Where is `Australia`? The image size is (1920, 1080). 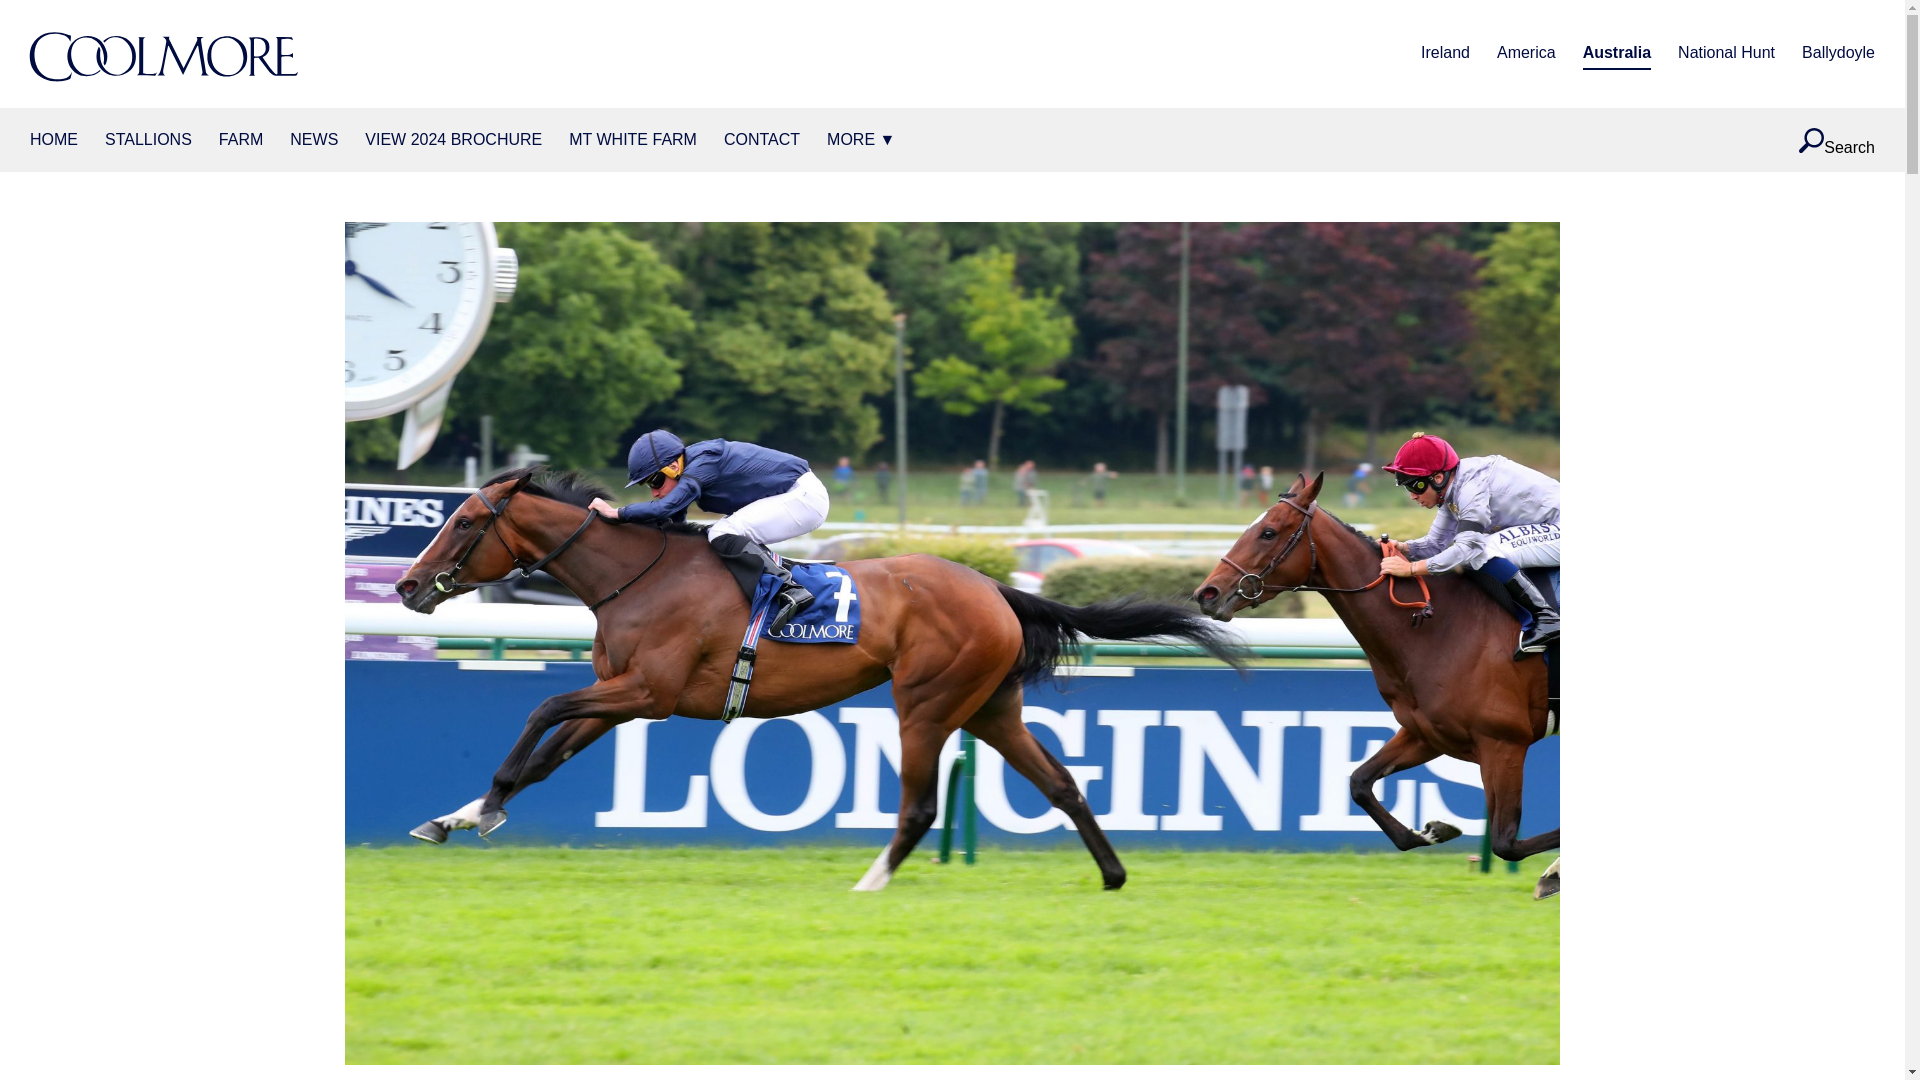
Australia is located at coordinates (1616, 54).